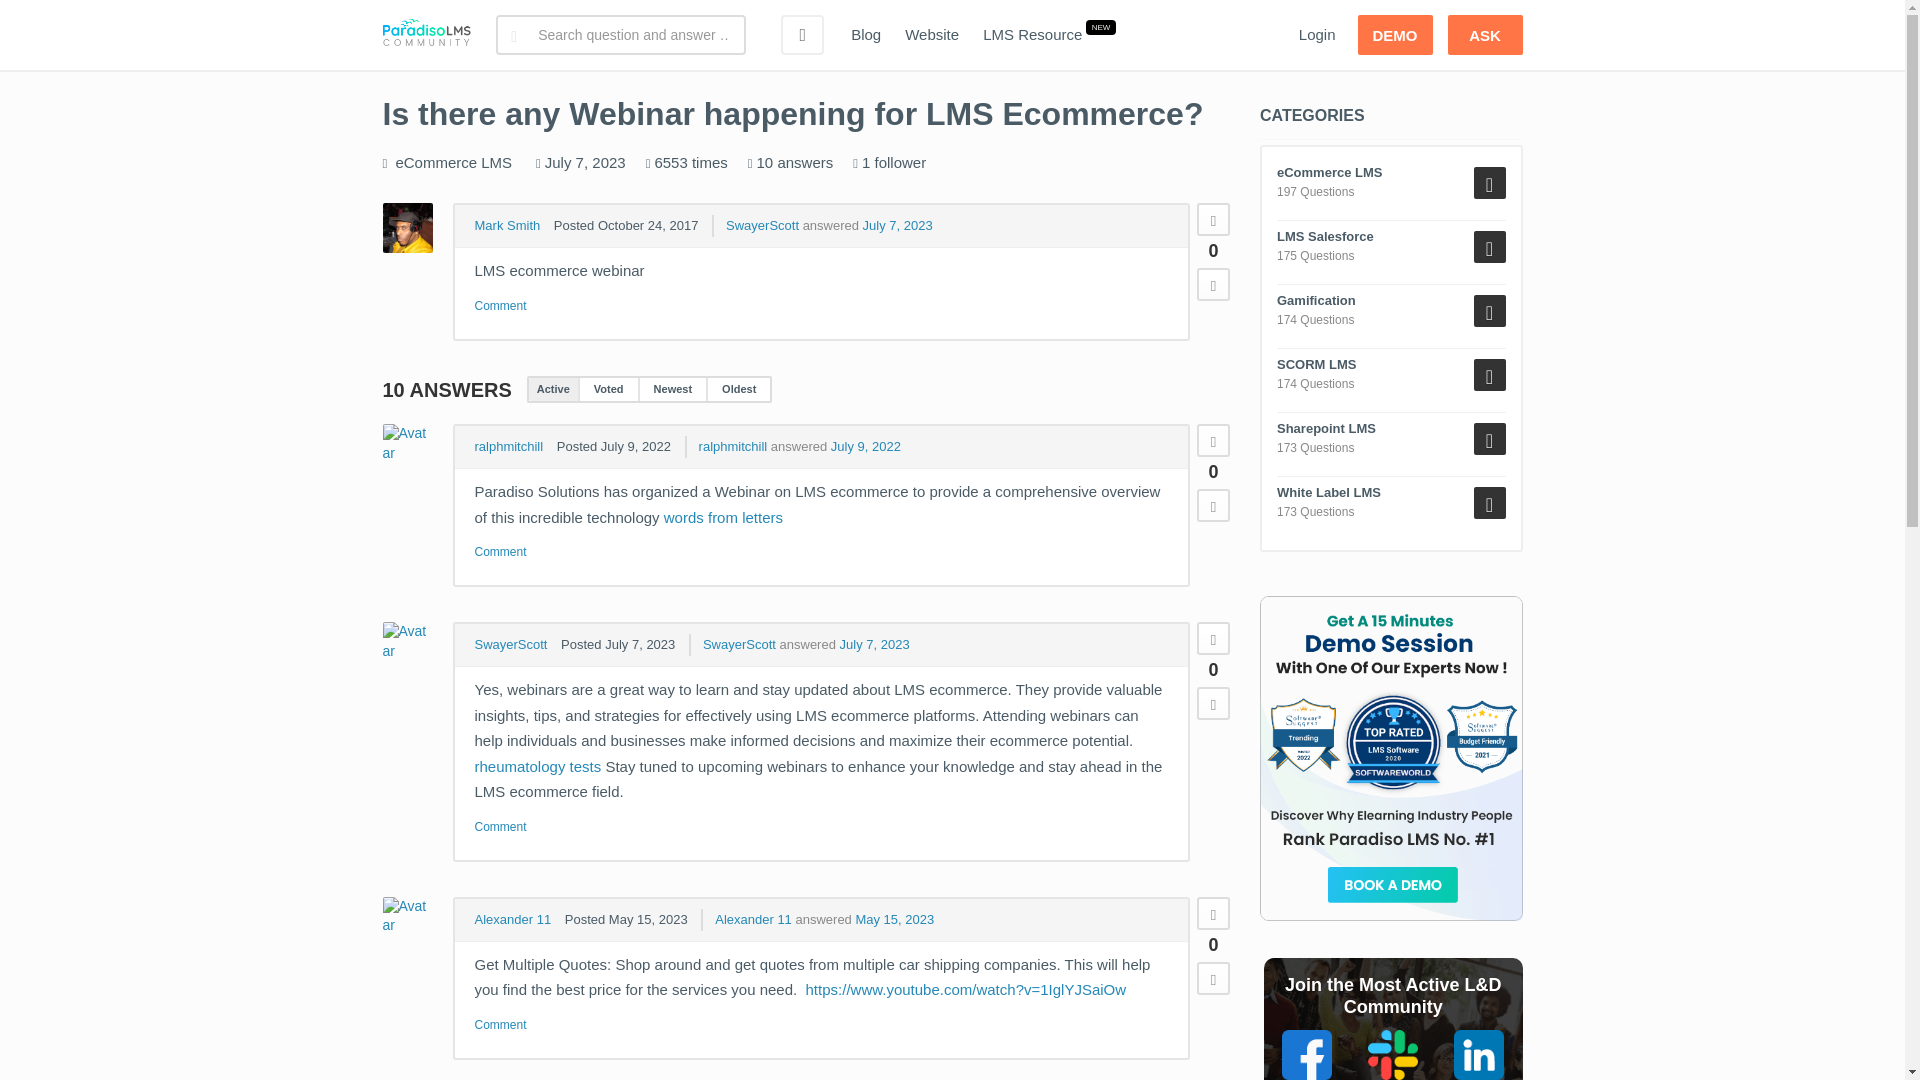 The width and height of the screenshot is (1920, 1080). What do you see at coordinates (426, 35) in the screenshot?
I see `Paradiso  Community ` at bounding box center [426, 35].